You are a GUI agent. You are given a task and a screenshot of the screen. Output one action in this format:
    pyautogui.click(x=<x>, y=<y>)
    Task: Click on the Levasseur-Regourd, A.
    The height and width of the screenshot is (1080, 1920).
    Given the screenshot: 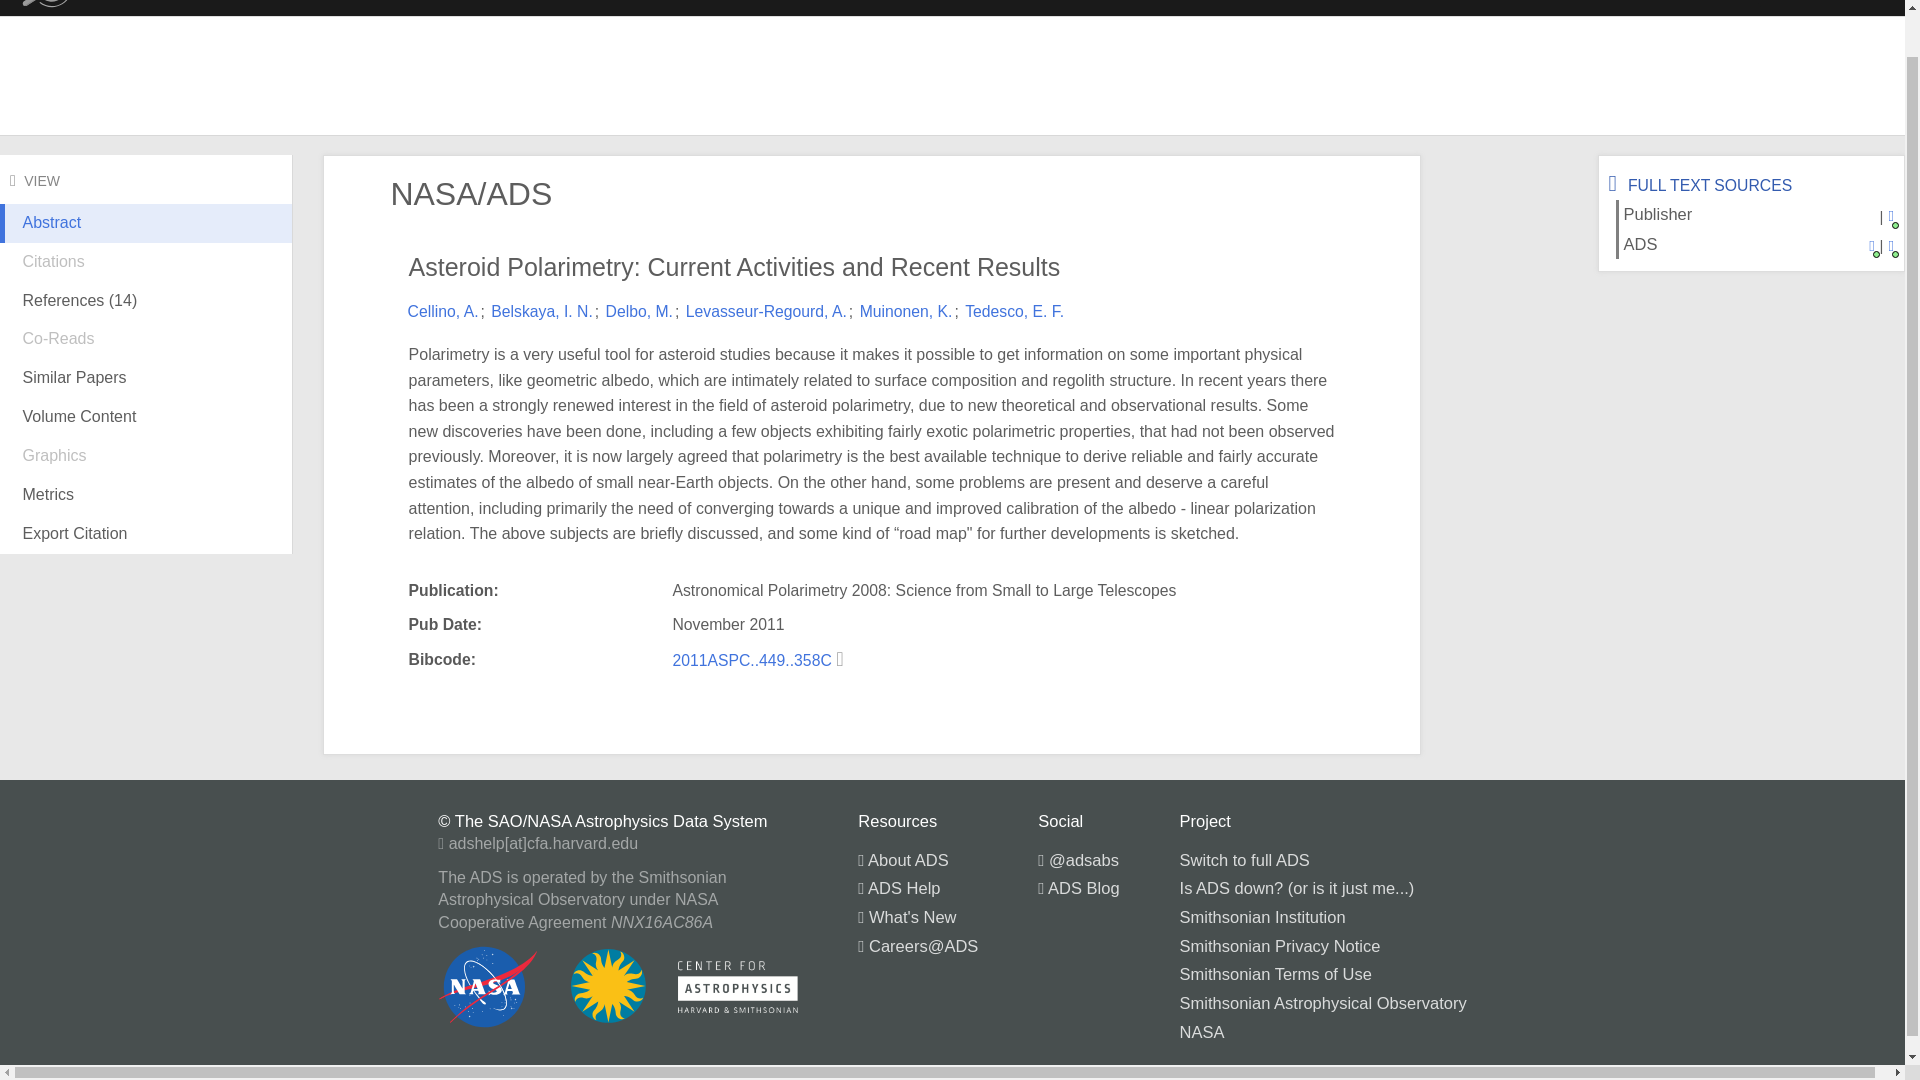 What is the action you would take?
    pyautogui.click(x=766, y=311)
    